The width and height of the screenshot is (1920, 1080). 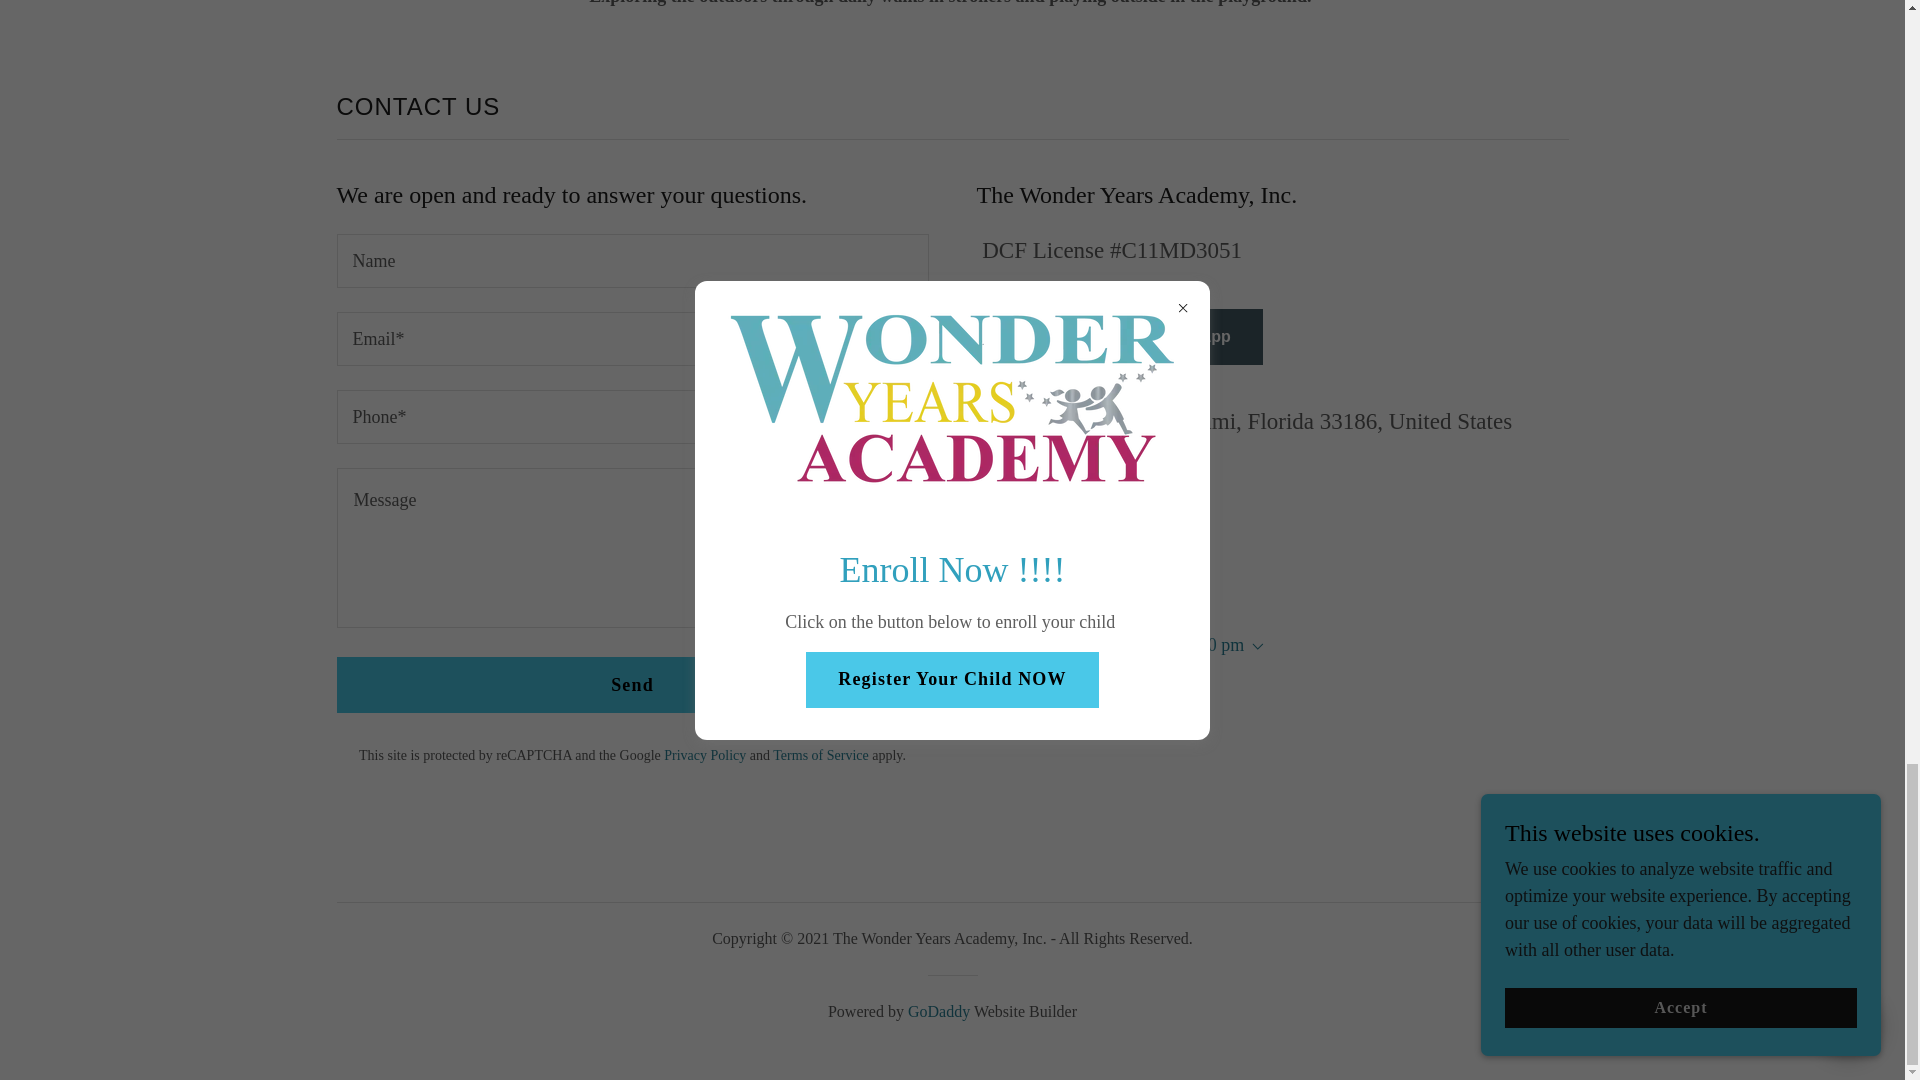 I want to click on Send, so click(x=632, y=684).